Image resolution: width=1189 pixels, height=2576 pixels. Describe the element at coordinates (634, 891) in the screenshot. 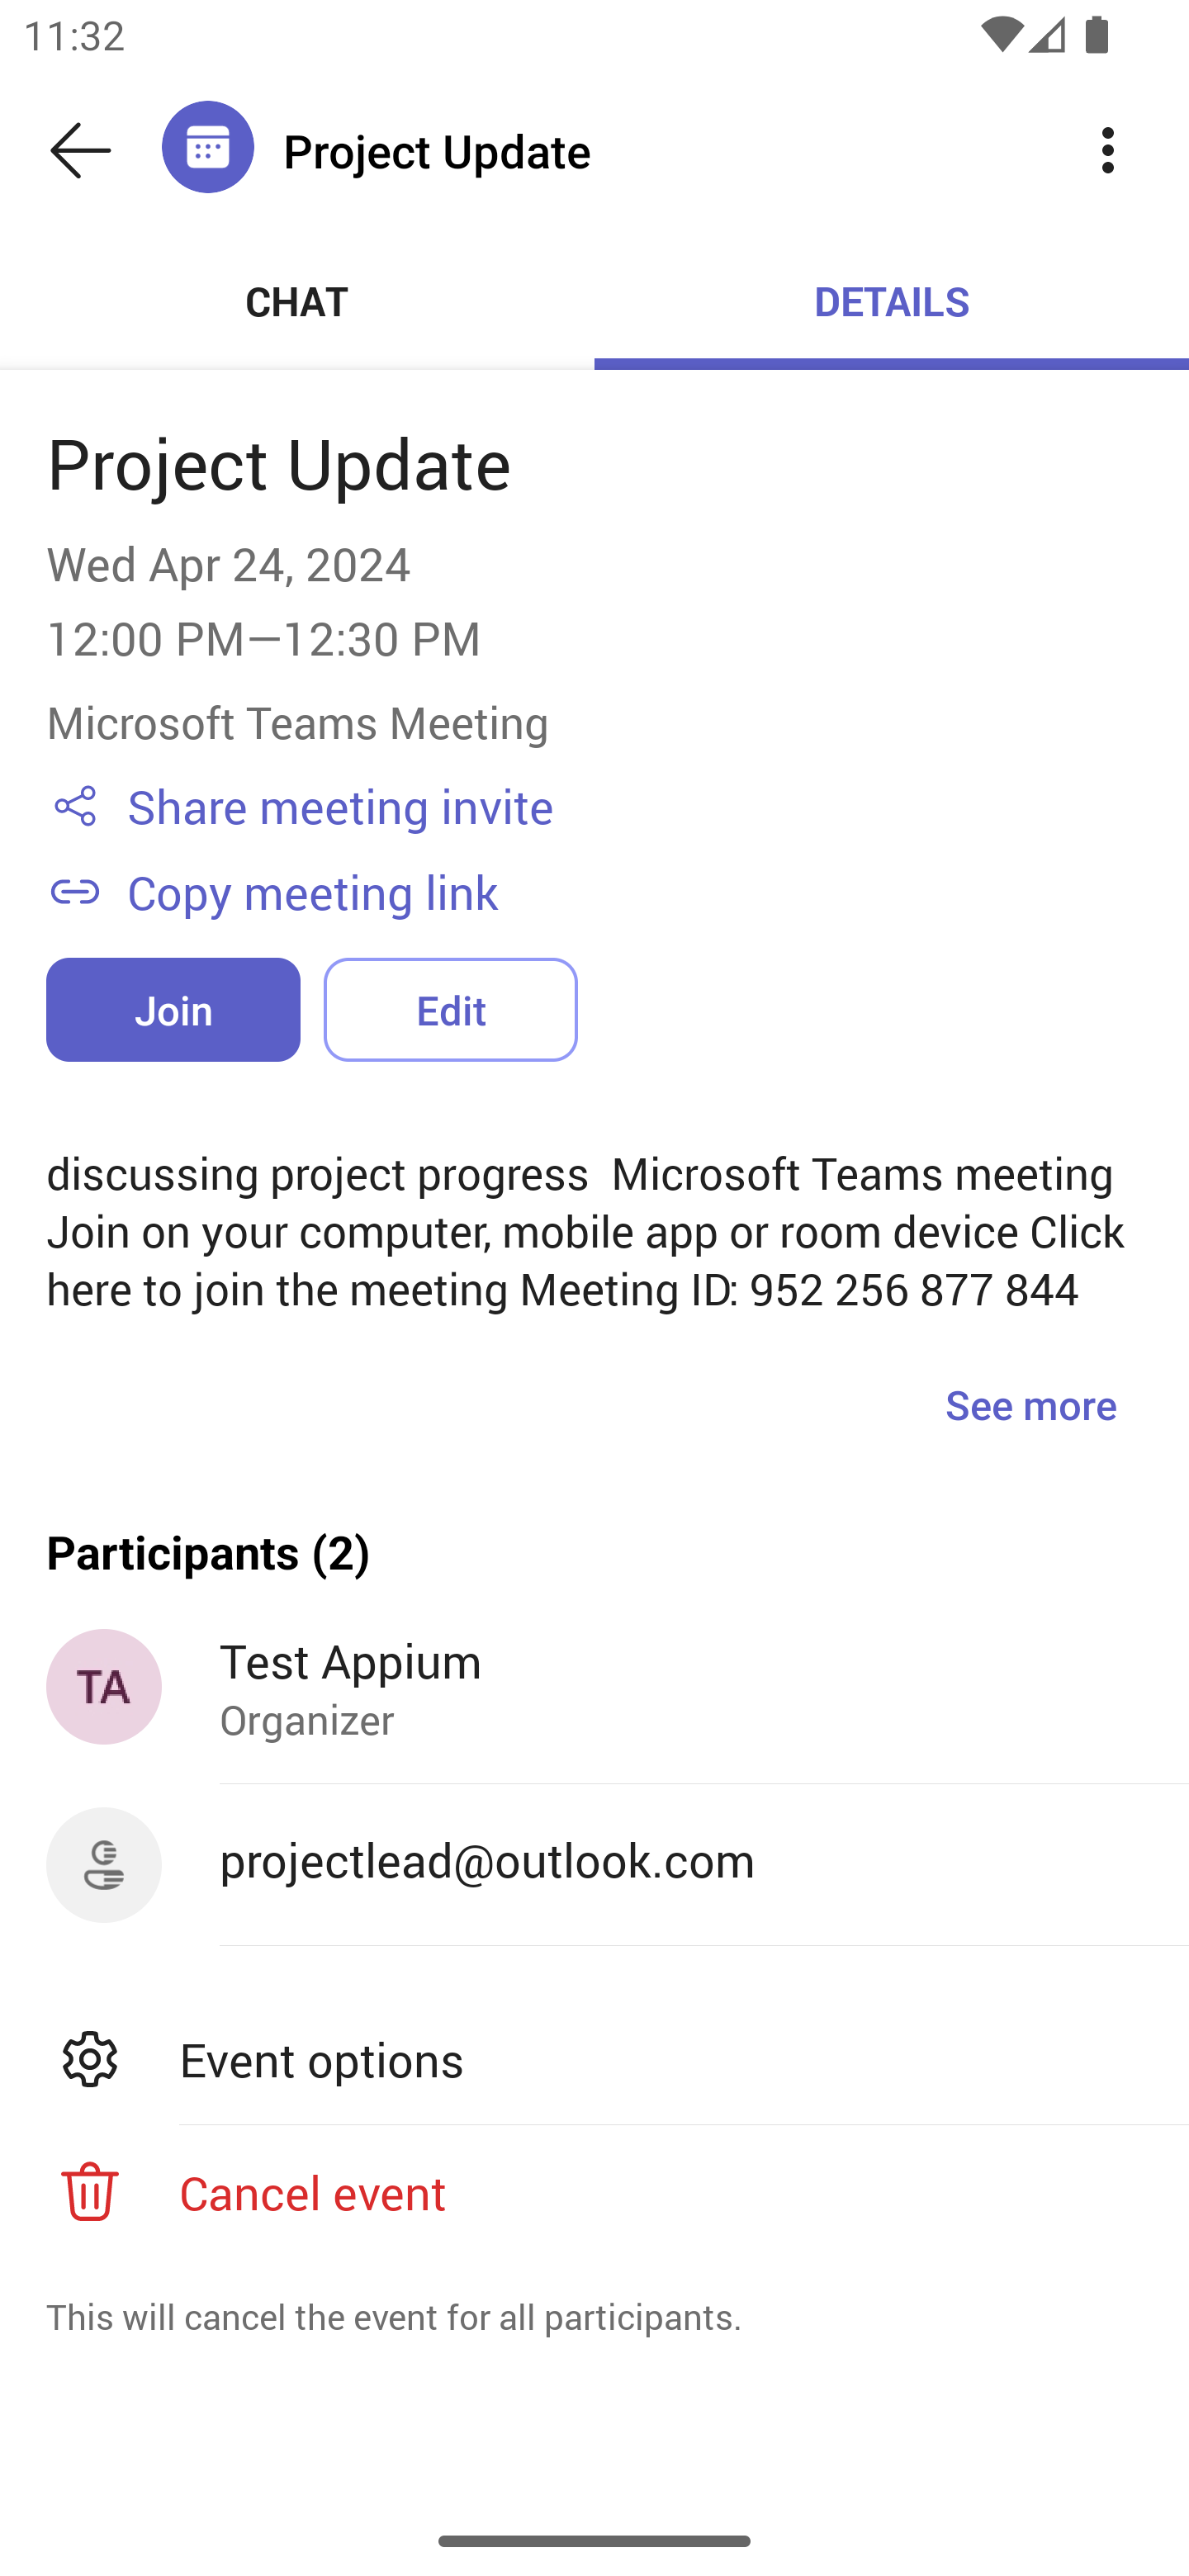

I see `Copy meeting link` at that location.